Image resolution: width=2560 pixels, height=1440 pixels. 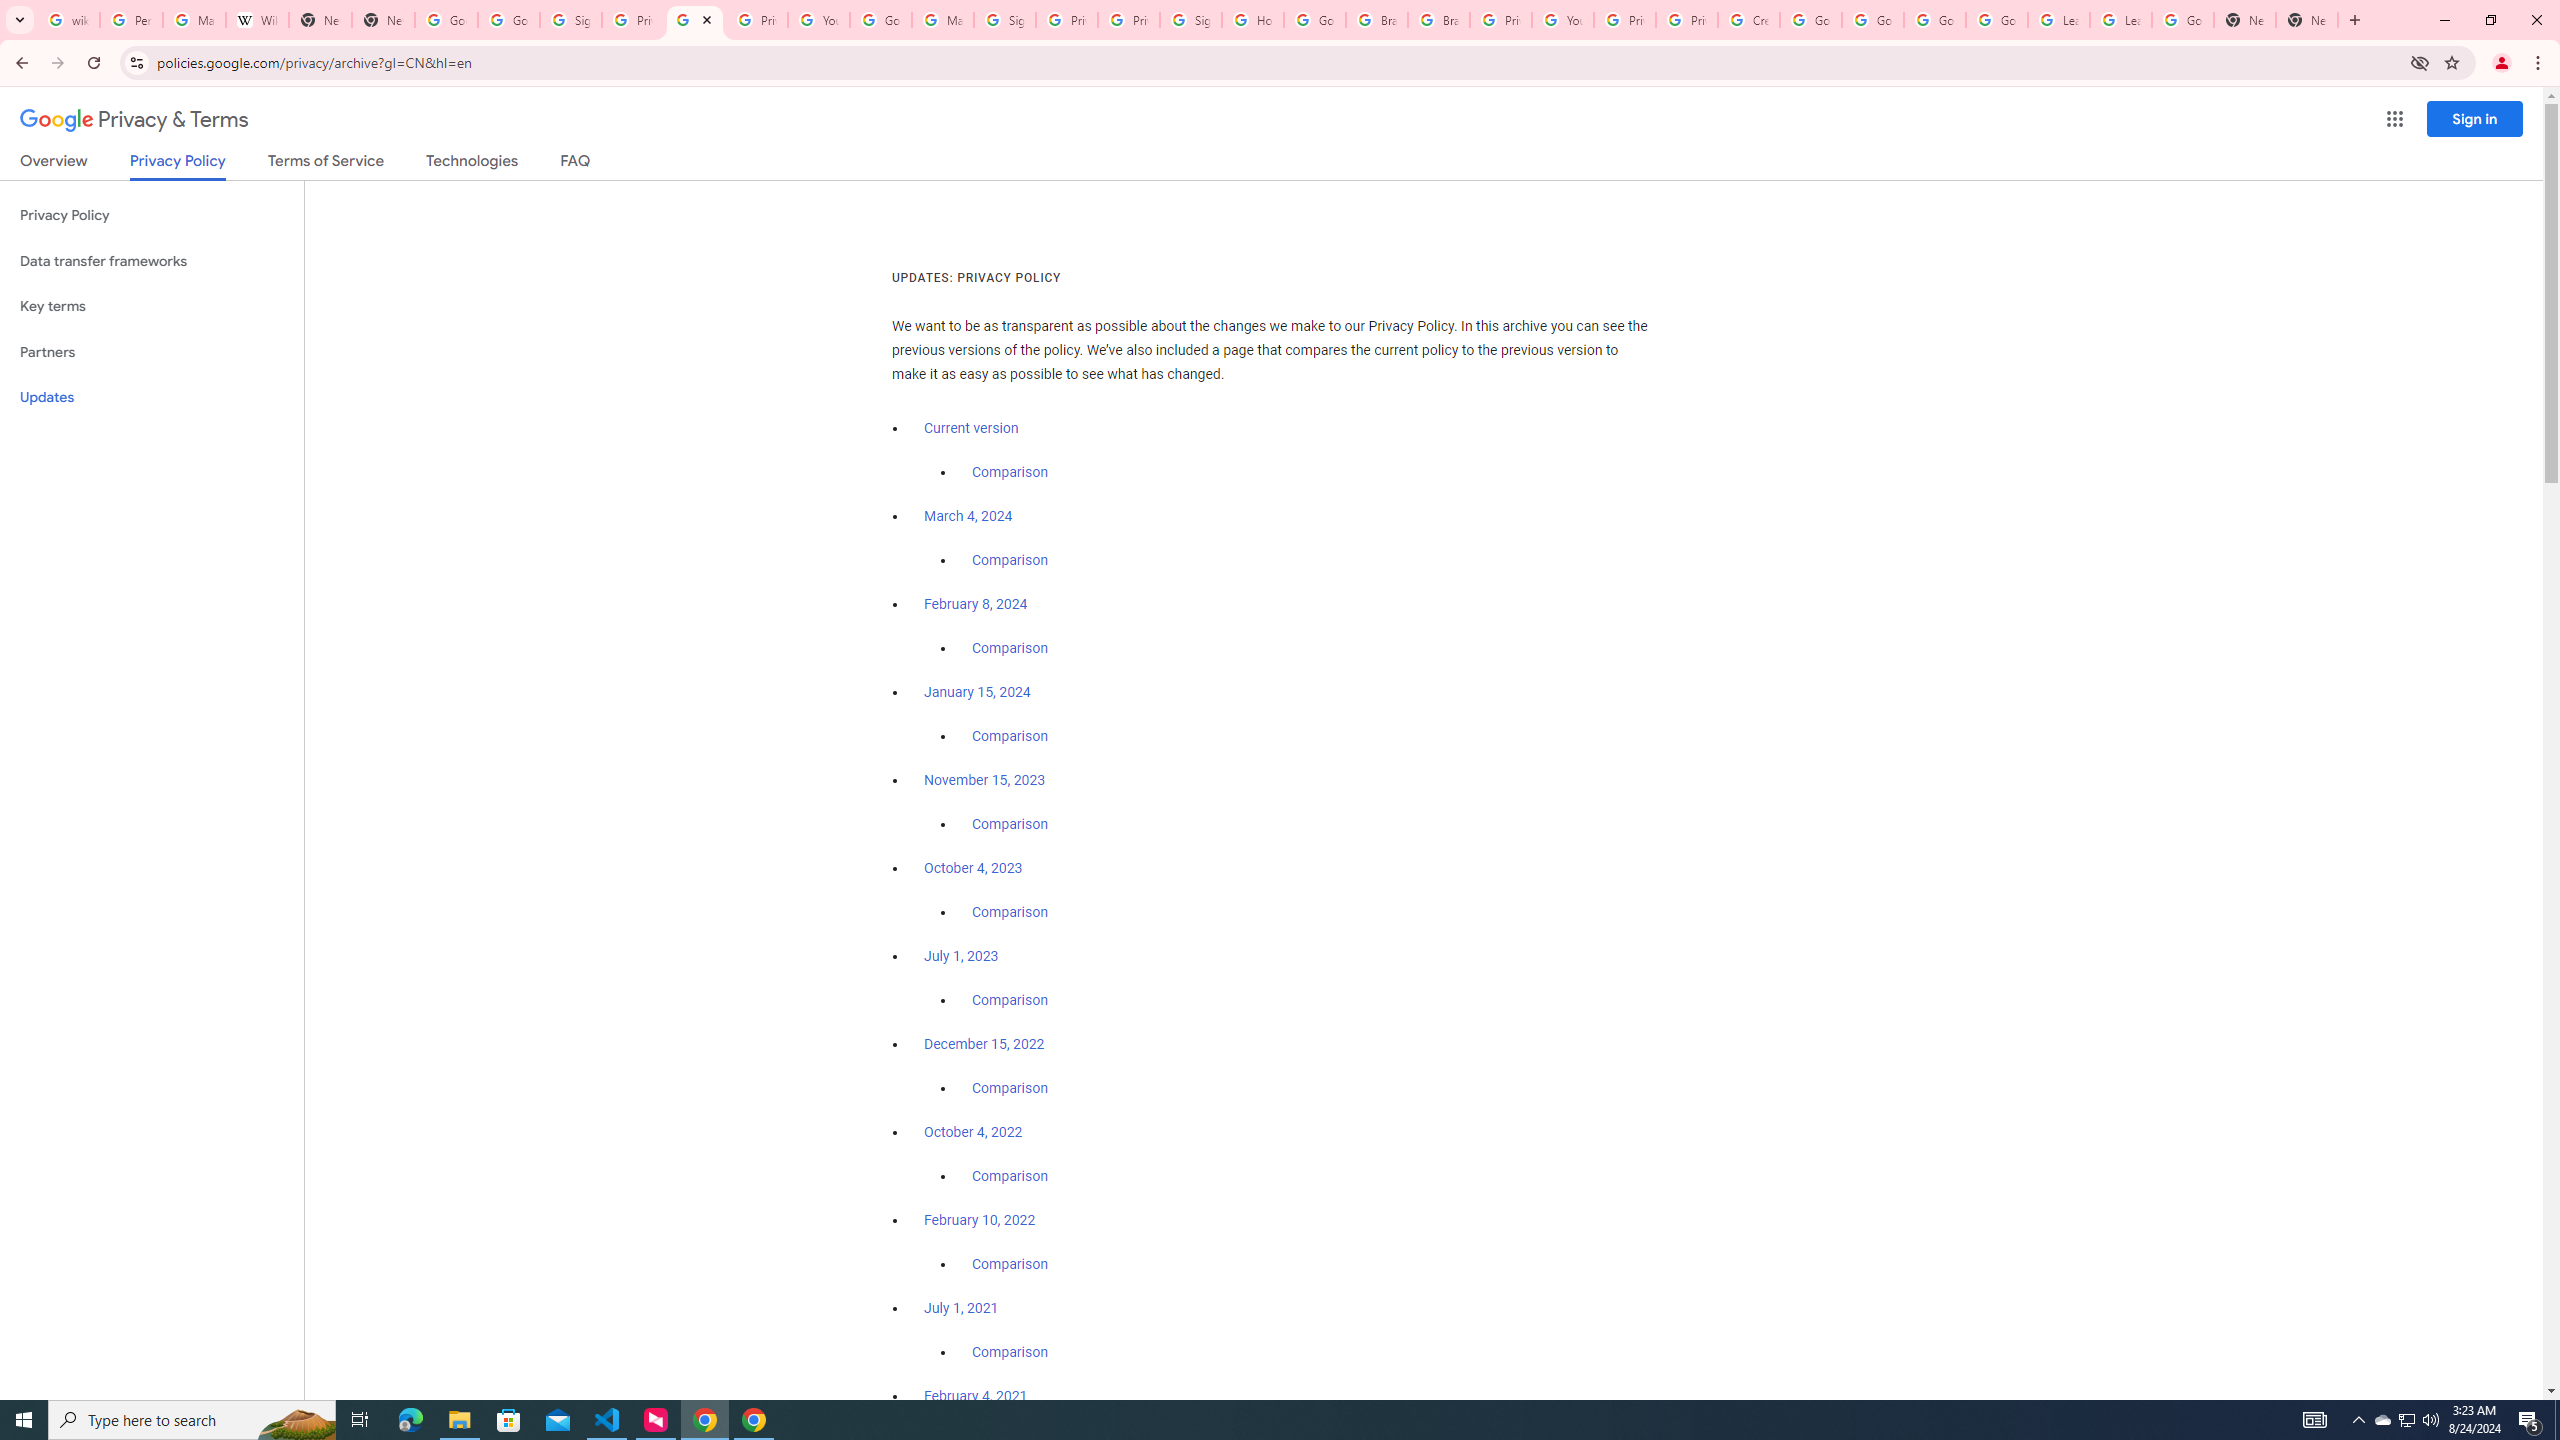 I want to click on October 4, 2022, so click(x=974, y=1132).